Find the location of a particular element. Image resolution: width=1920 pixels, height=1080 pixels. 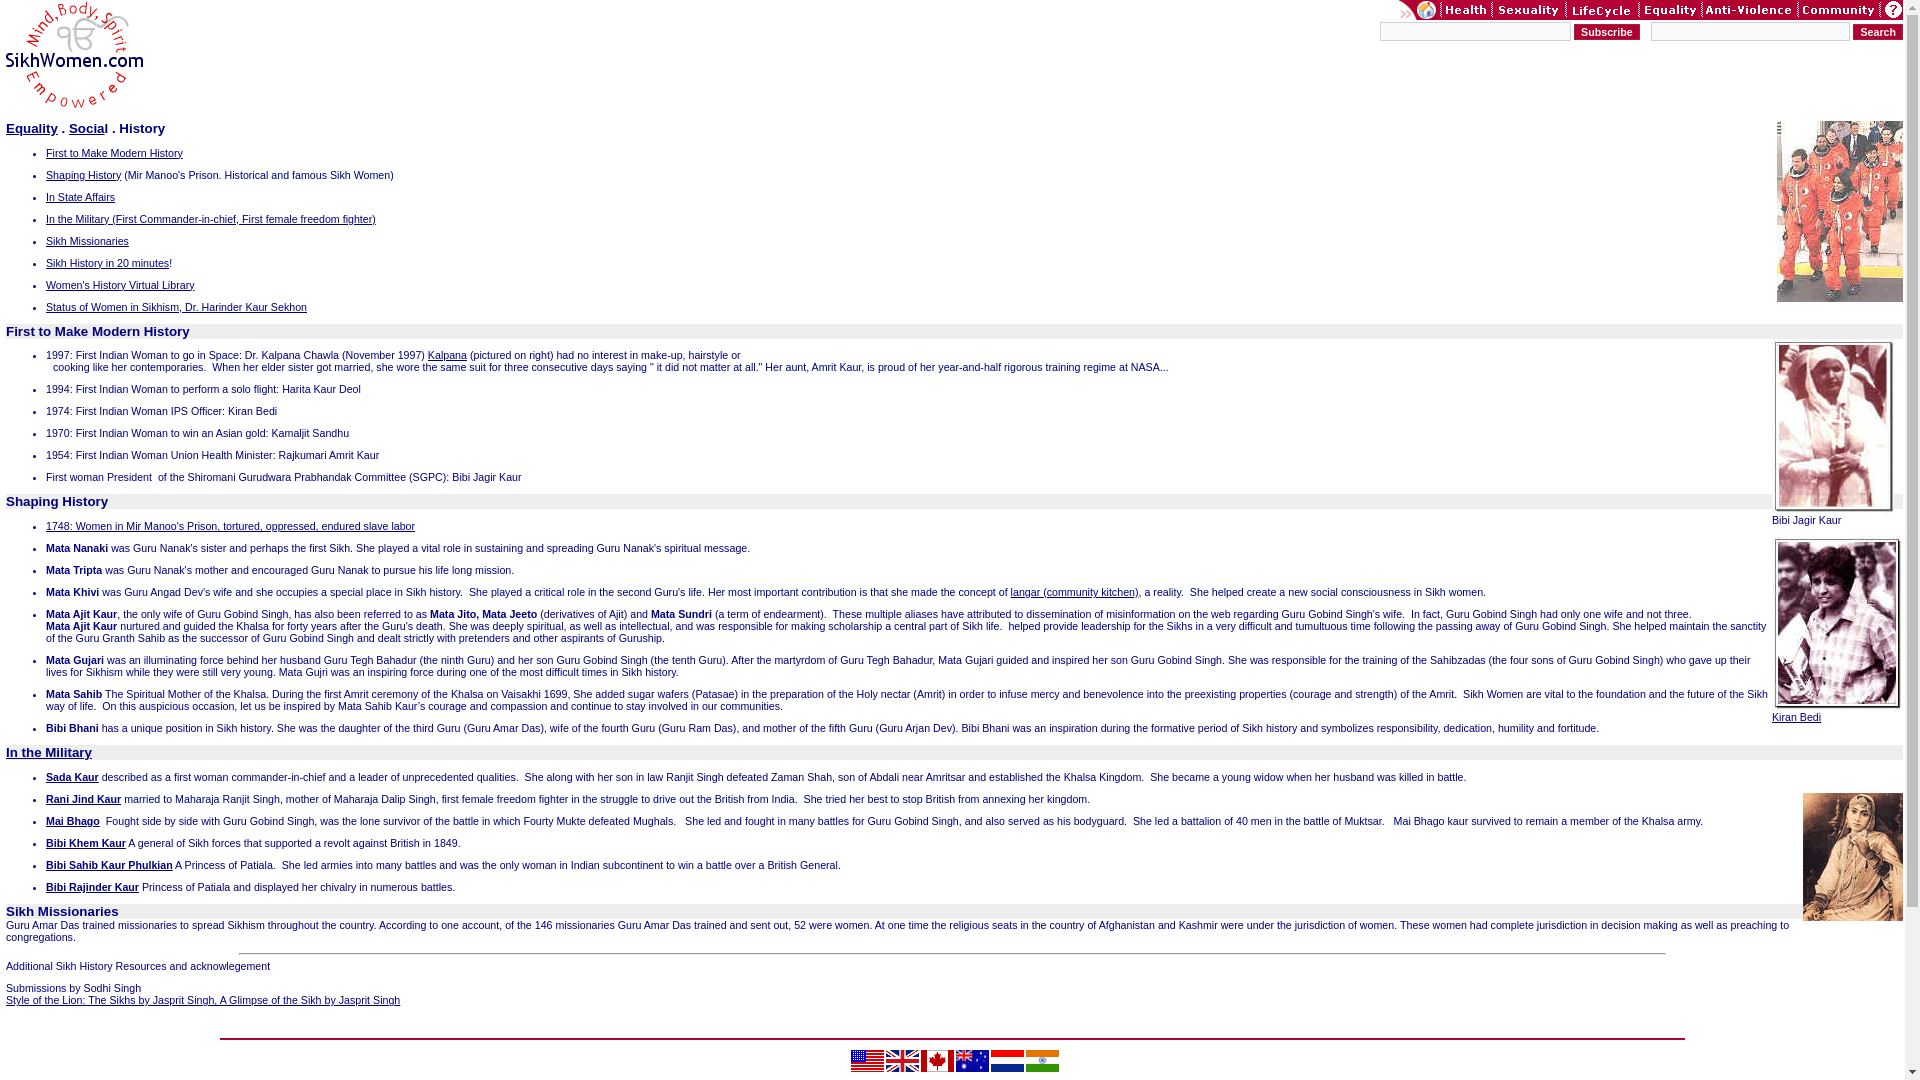

Bibi Khem Kaur is located at coordinates (86, 842).